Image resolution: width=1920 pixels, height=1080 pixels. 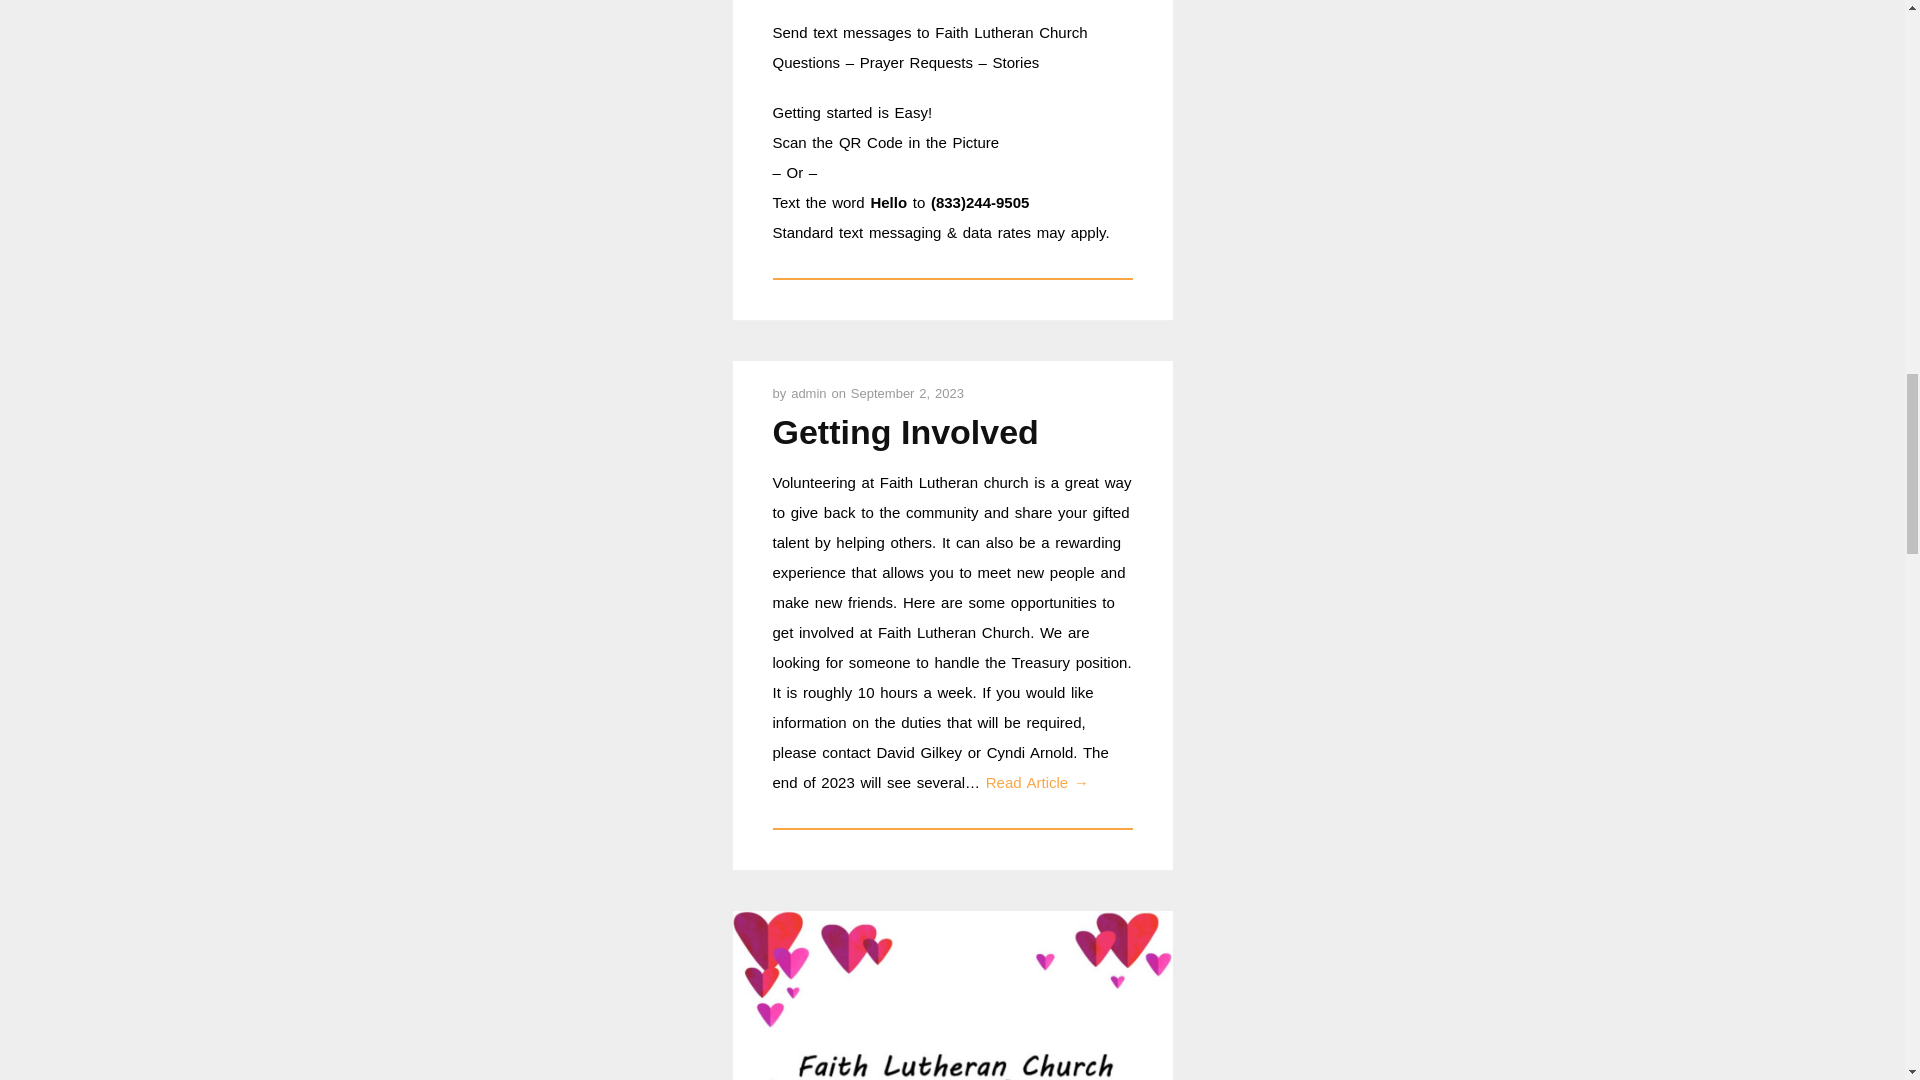 I want to click on admin, so click(x=811, y=392).